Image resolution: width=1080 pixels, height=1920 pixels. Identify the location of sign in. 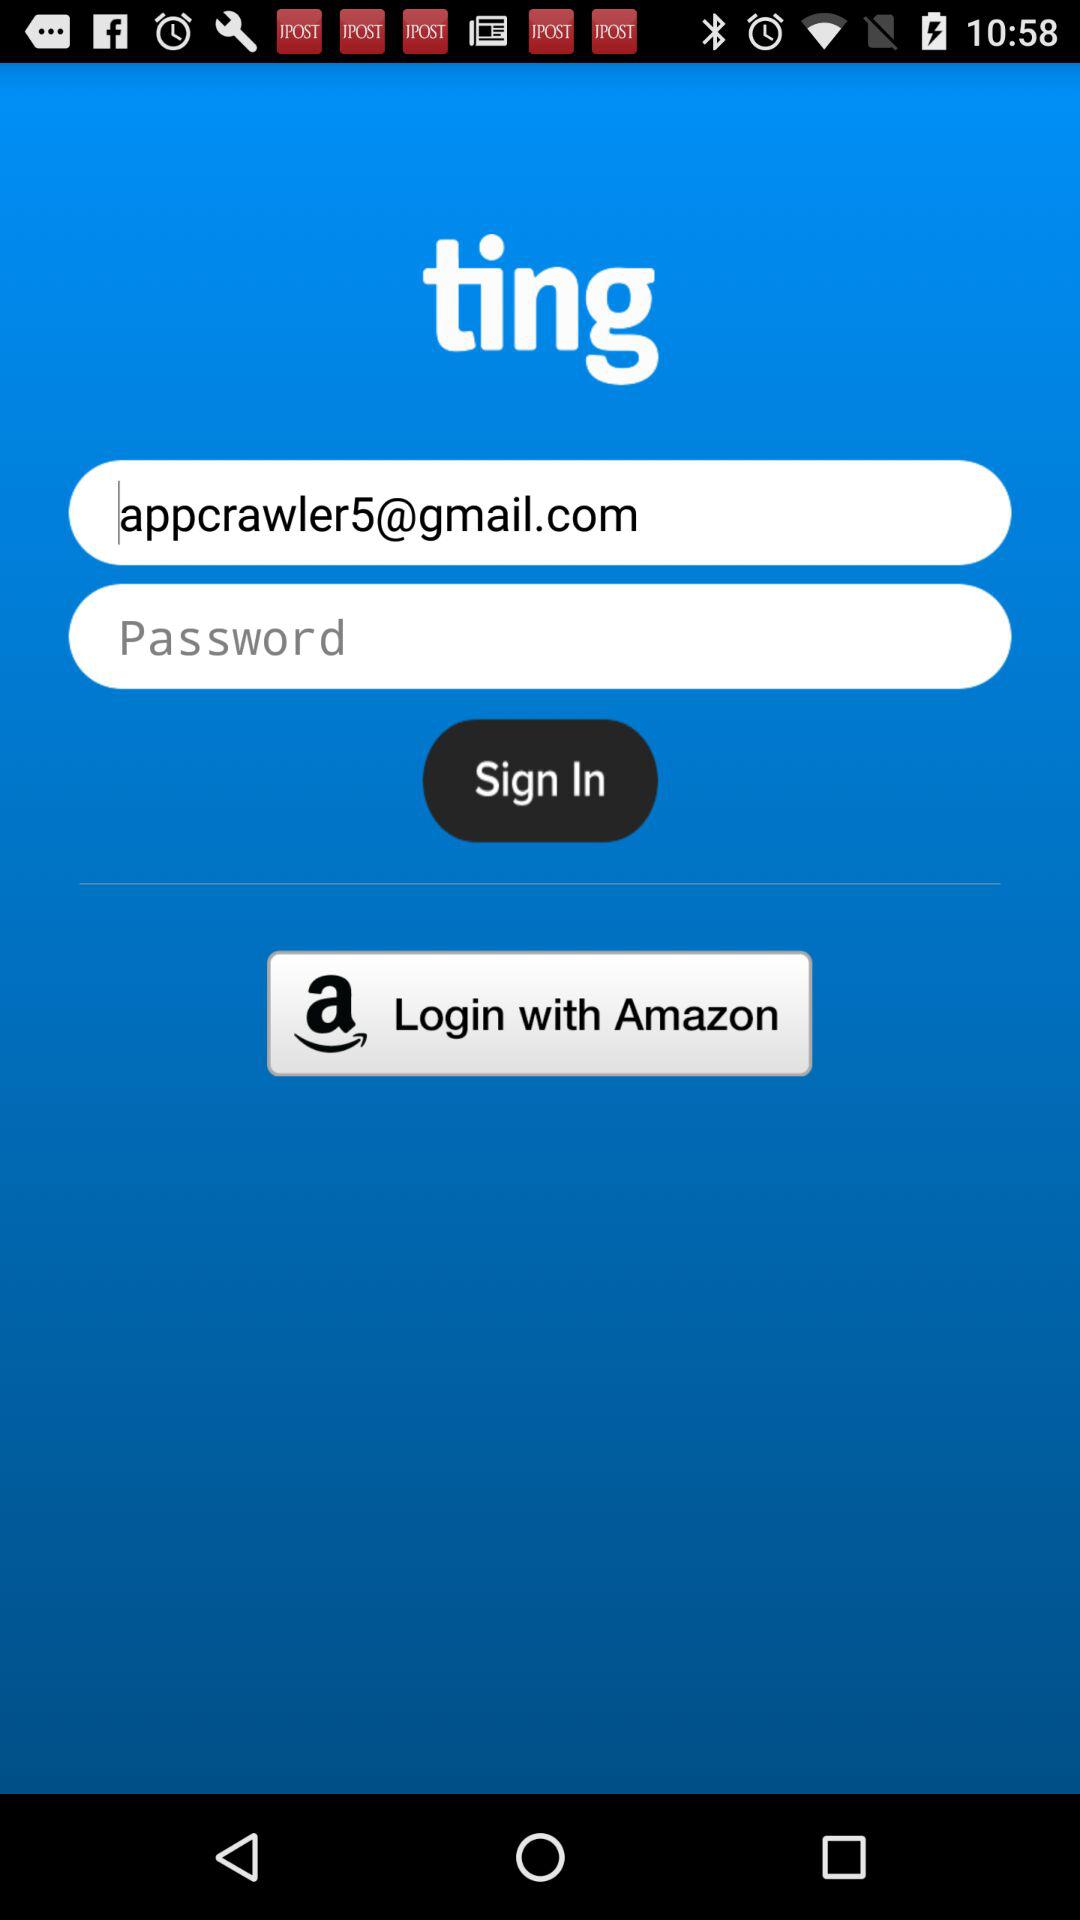
(540, 780).